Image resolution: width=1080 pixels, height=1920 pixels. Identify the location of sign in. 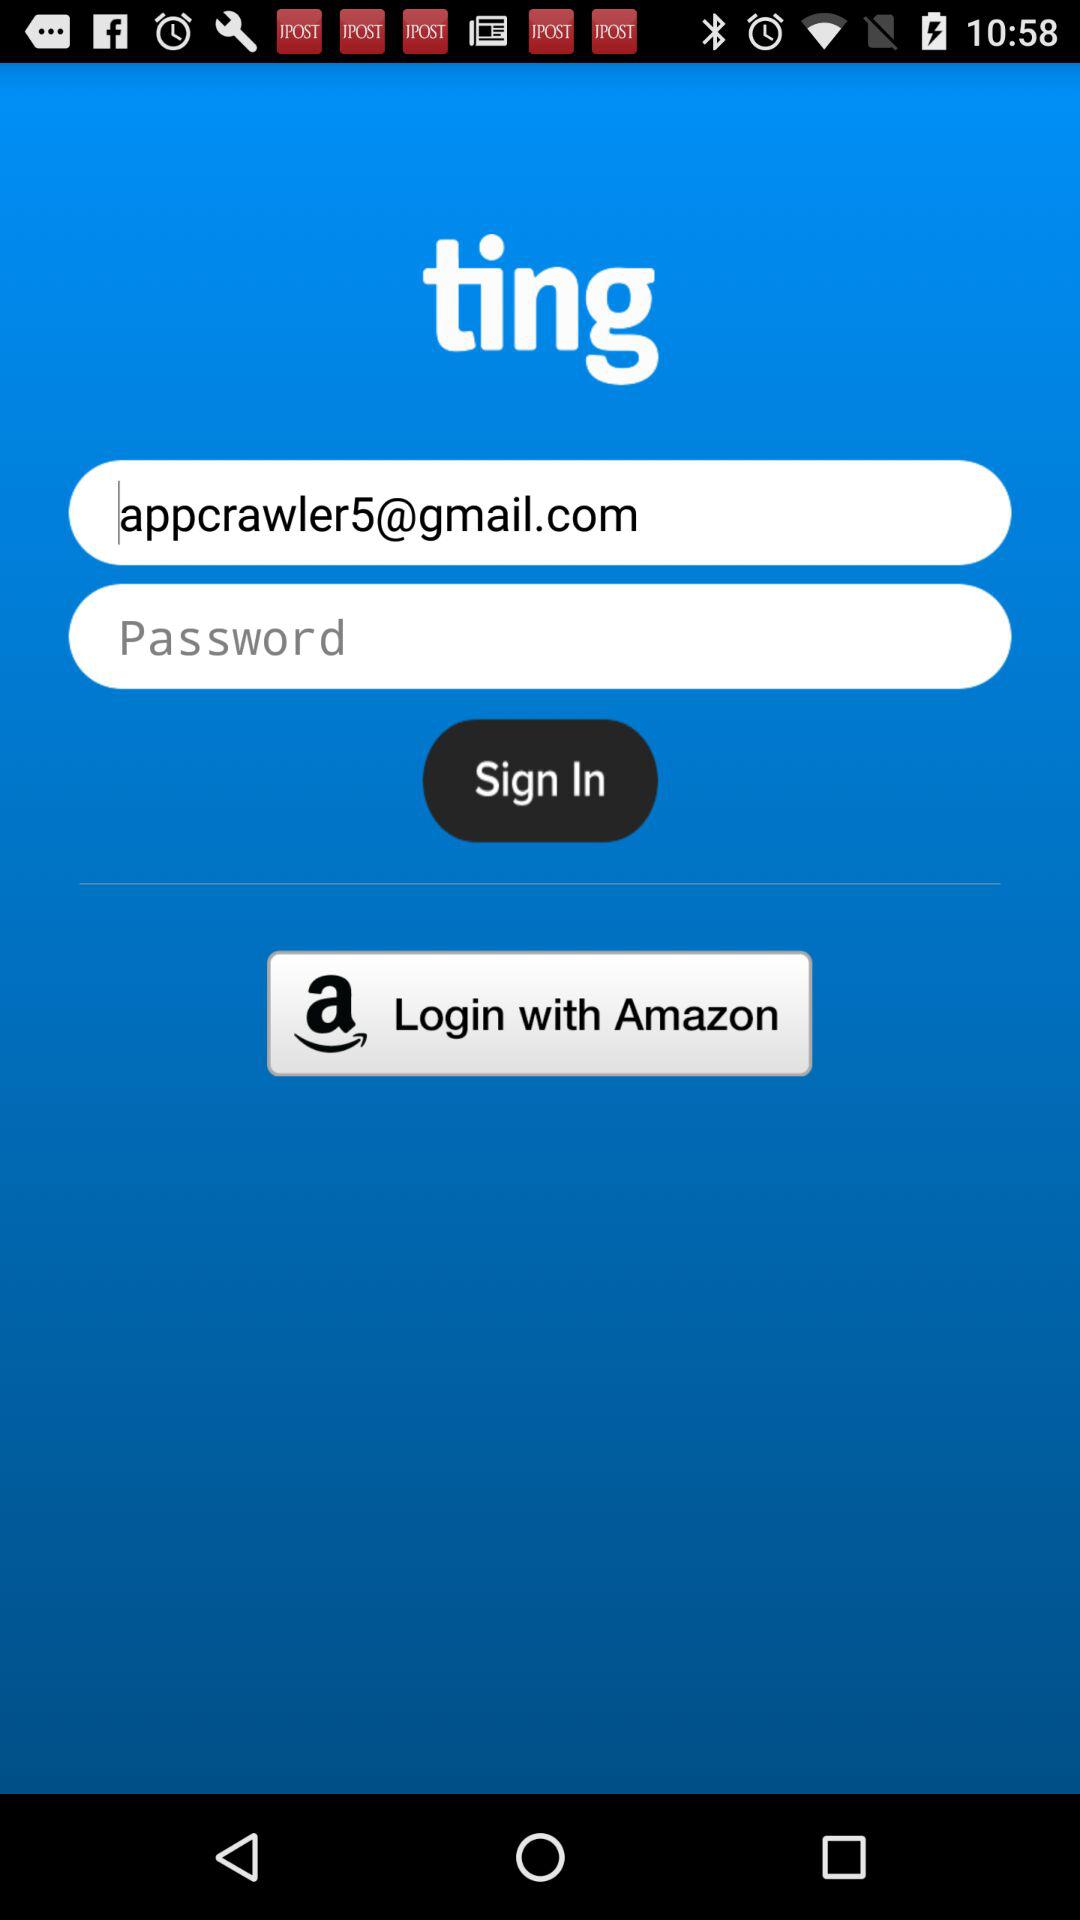
(540, 780).